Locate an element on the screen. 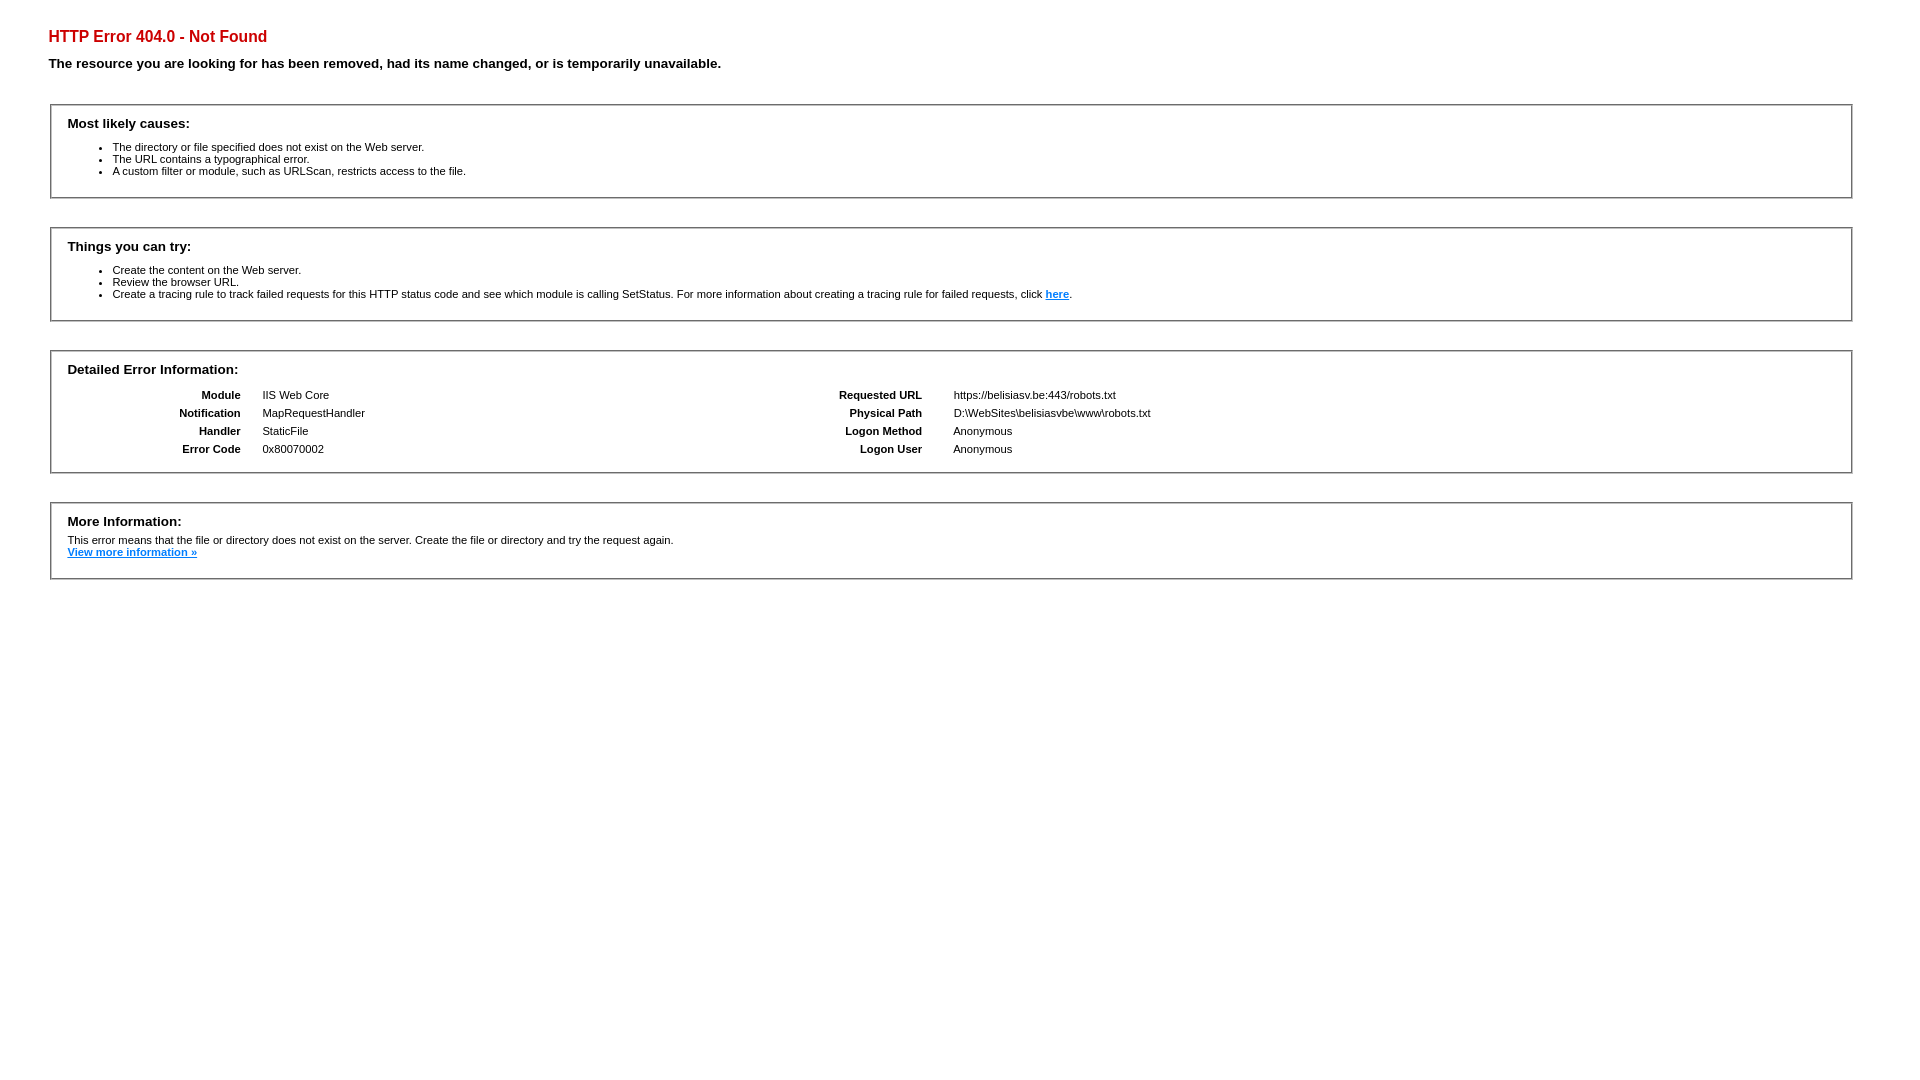 Image resolution: width=1920 pixels, height=1080 pixels. here is located at coordinates (1058, 294).